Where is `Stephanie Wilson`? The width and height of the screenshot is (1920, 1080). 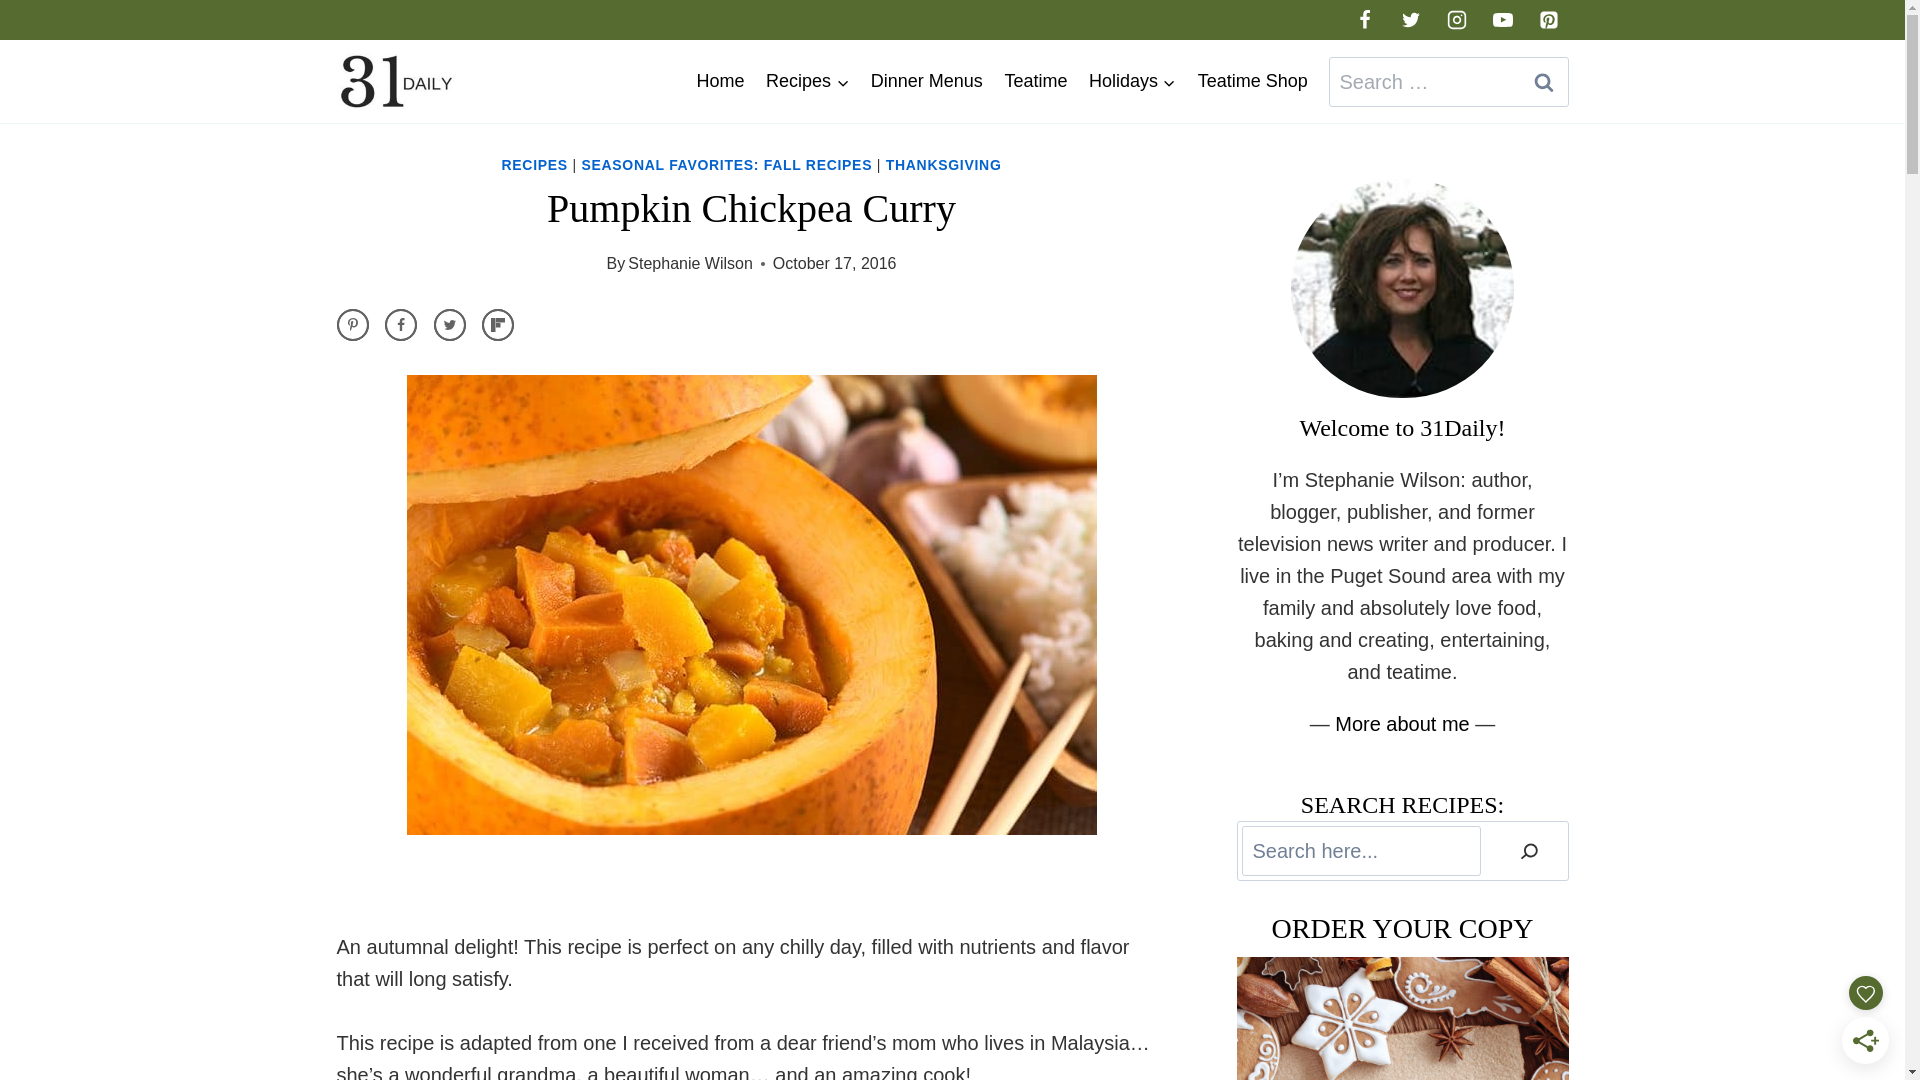 Stephanie Wilson is located at coordinates (690, 264).